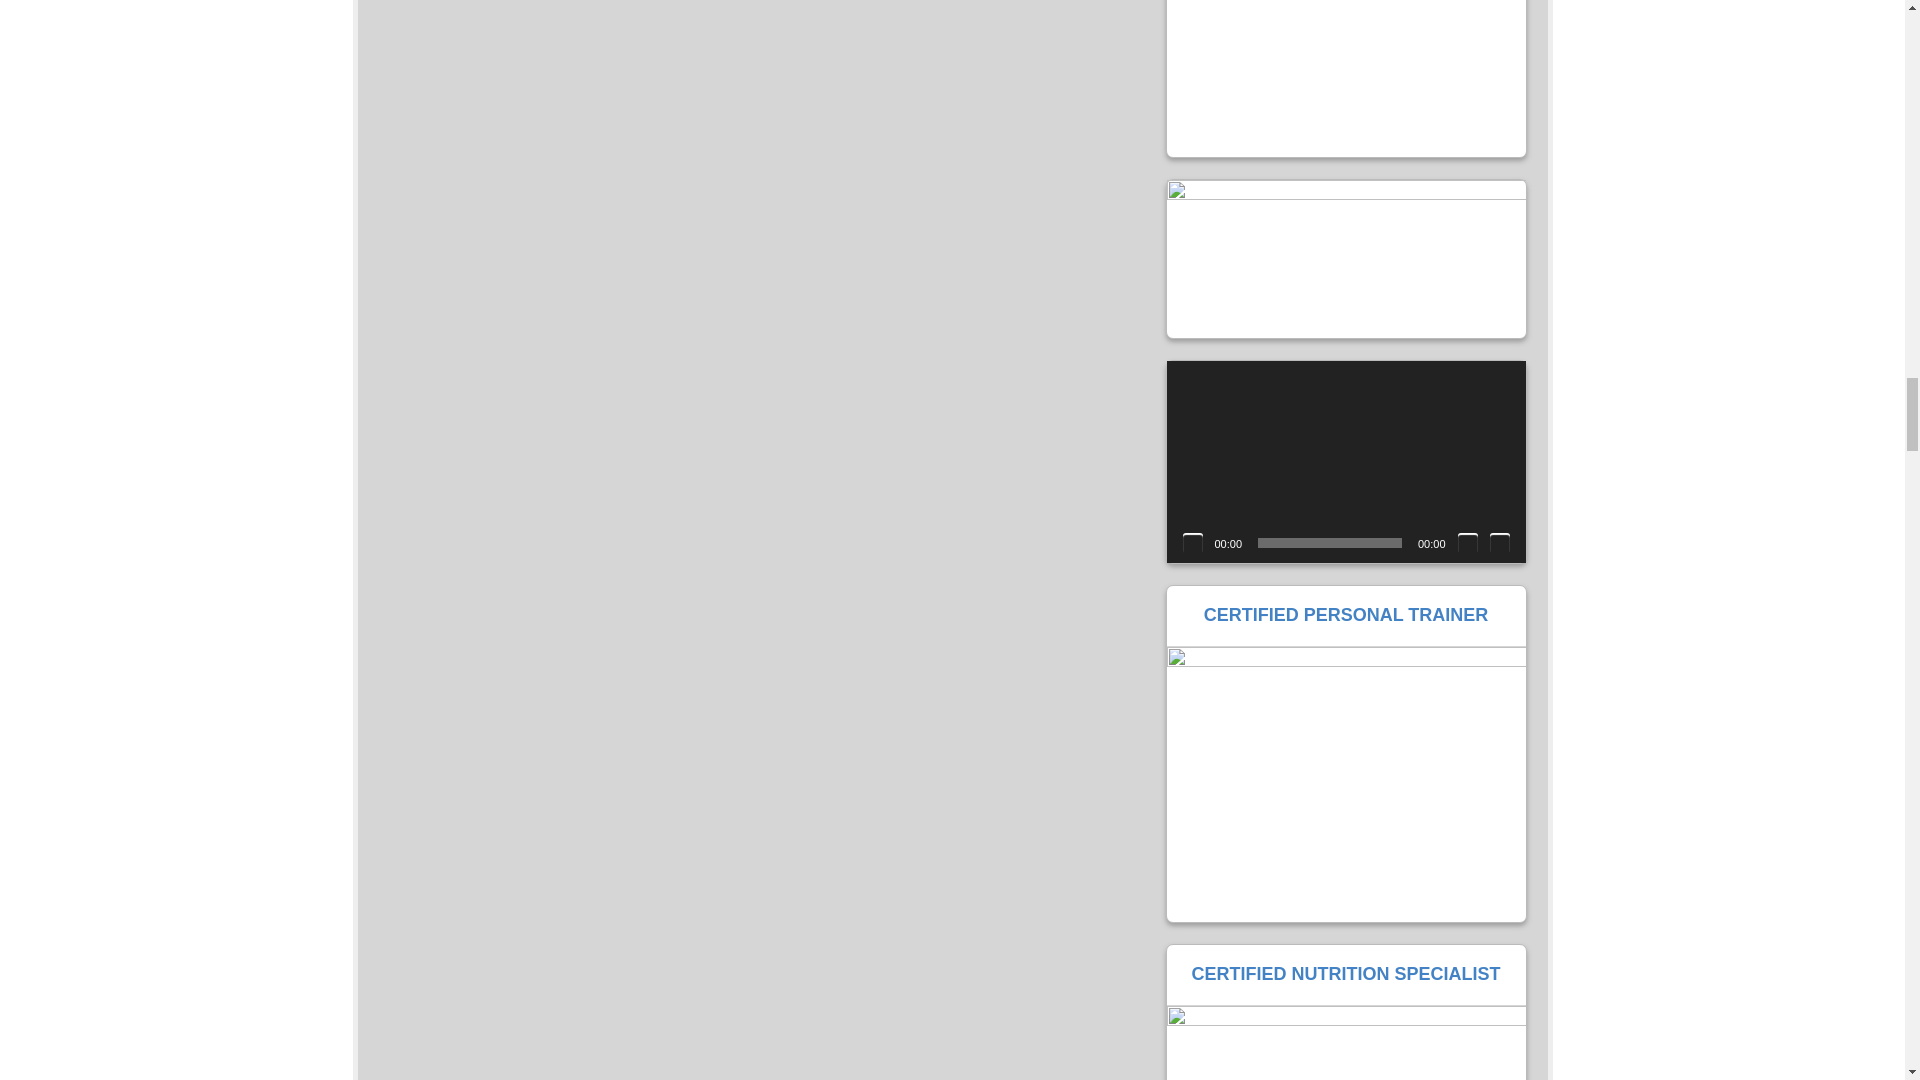 The height and width of the screenshot is (1080, 1920). What do you see at coordinates (1344, 78) in the screenshot?
I see `70's fashion` at bounding box center [1344, 78].